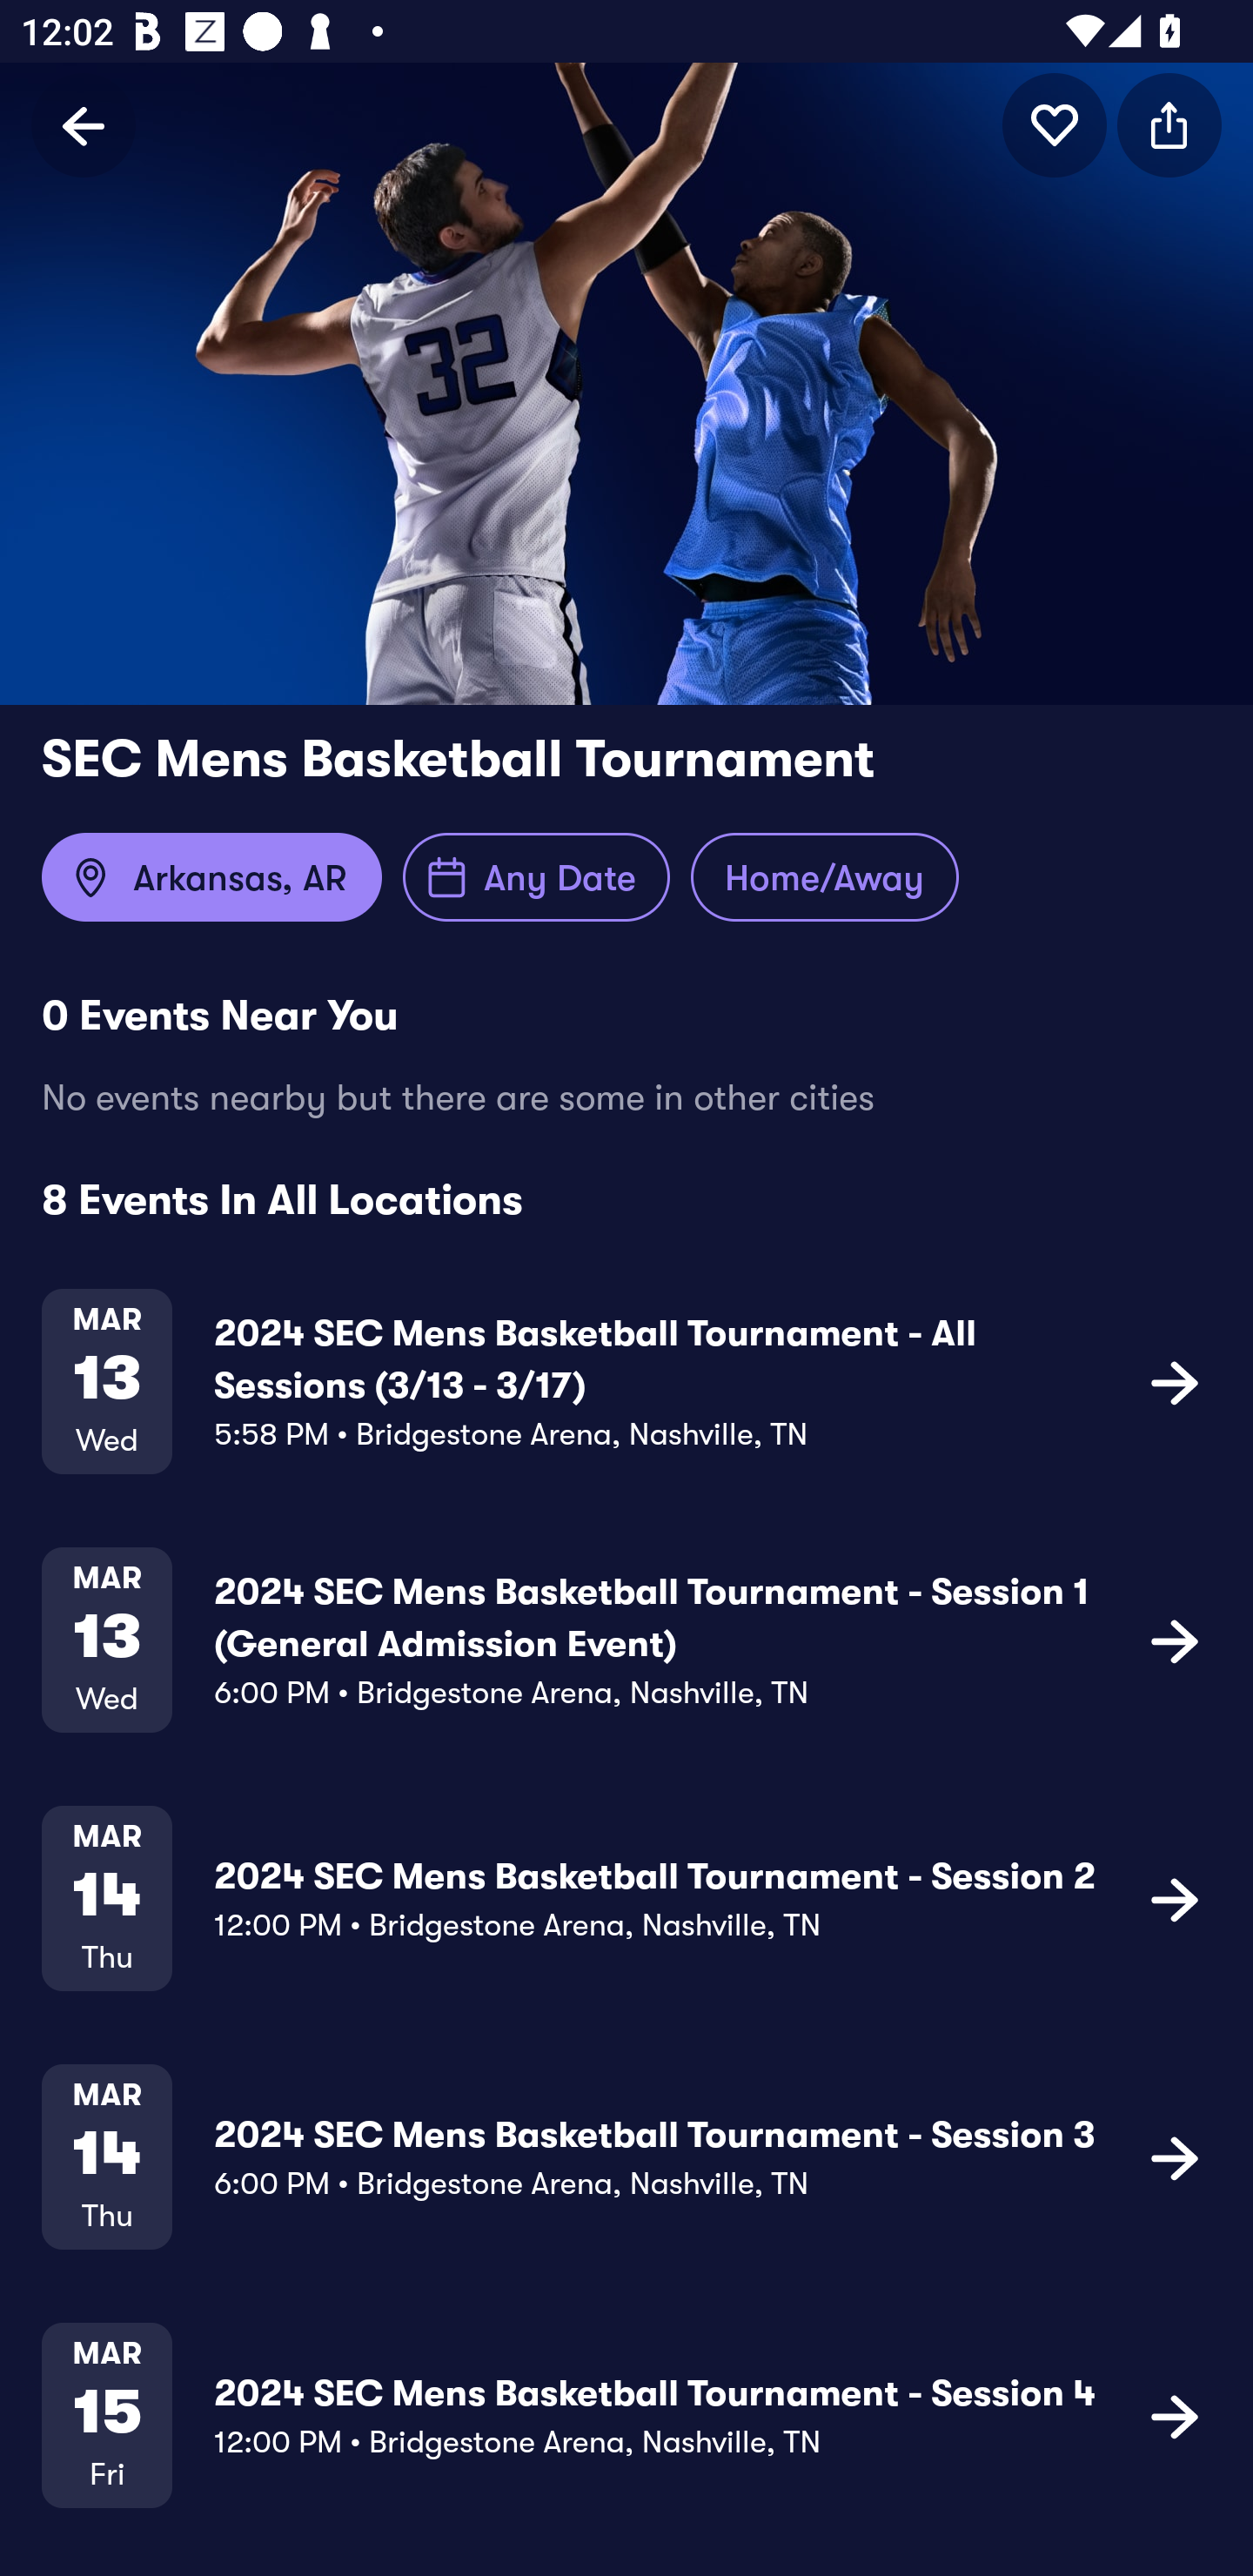 The height and width of the screenshot is (2576, 1253). I want to click on icon button, so click(1175, 1640).